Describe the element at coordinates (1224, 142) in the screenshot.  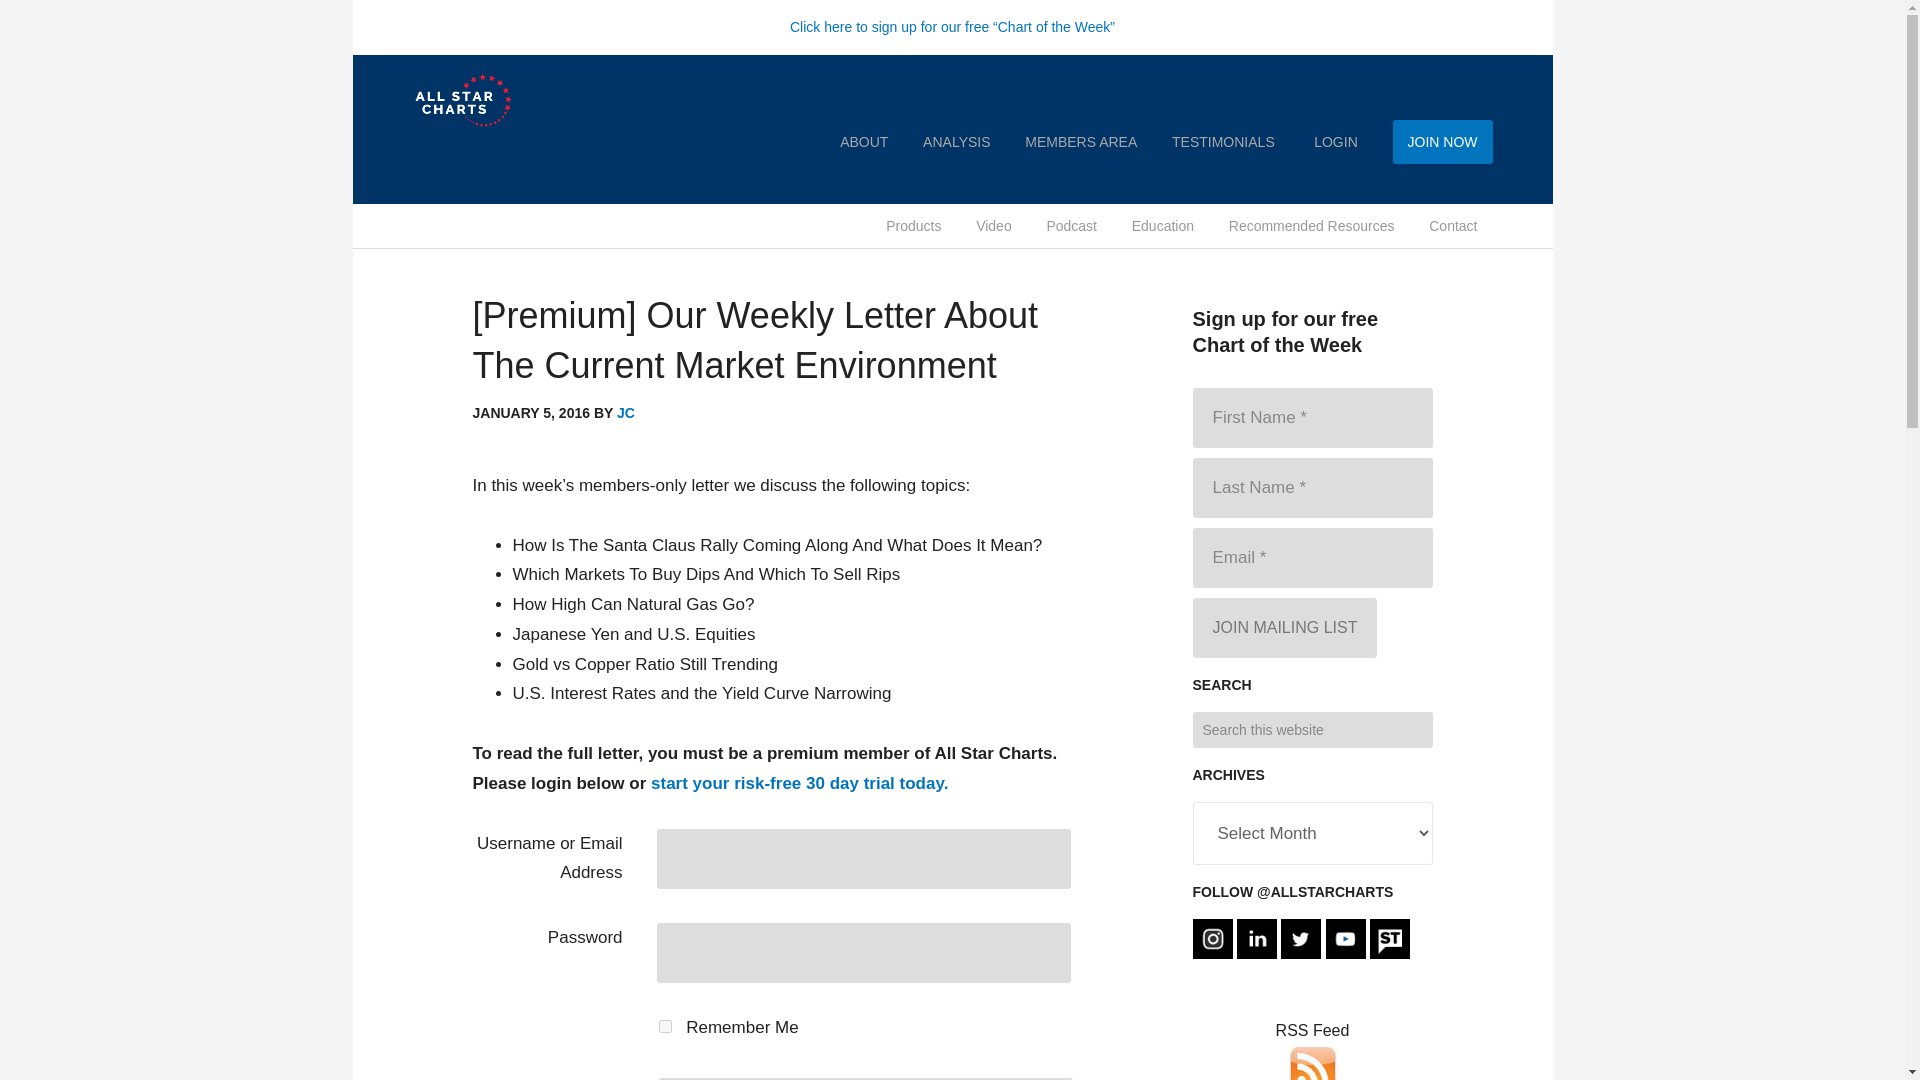
I see `TESTIMONIALS` at that location.